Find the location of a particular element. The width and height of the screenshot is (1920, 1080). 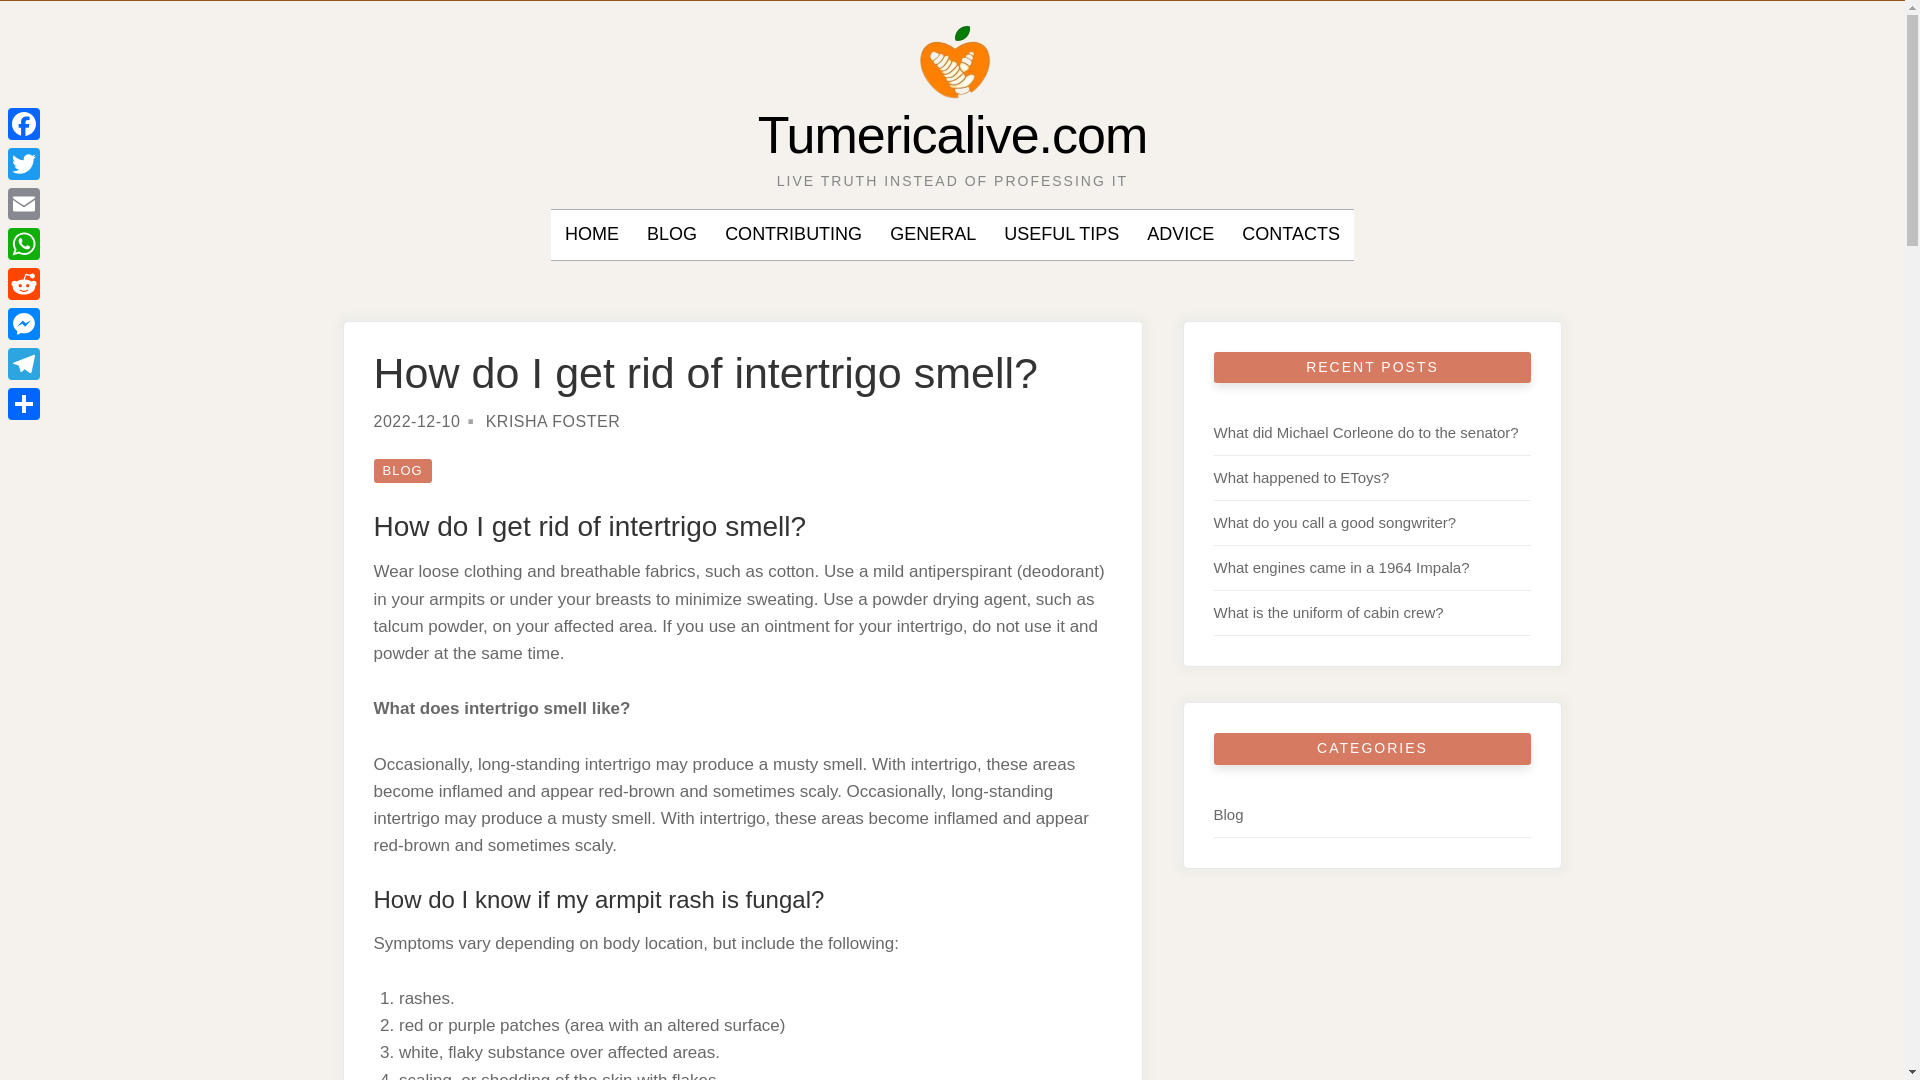

Tumericalive.com is located at coordinates (953, 134).